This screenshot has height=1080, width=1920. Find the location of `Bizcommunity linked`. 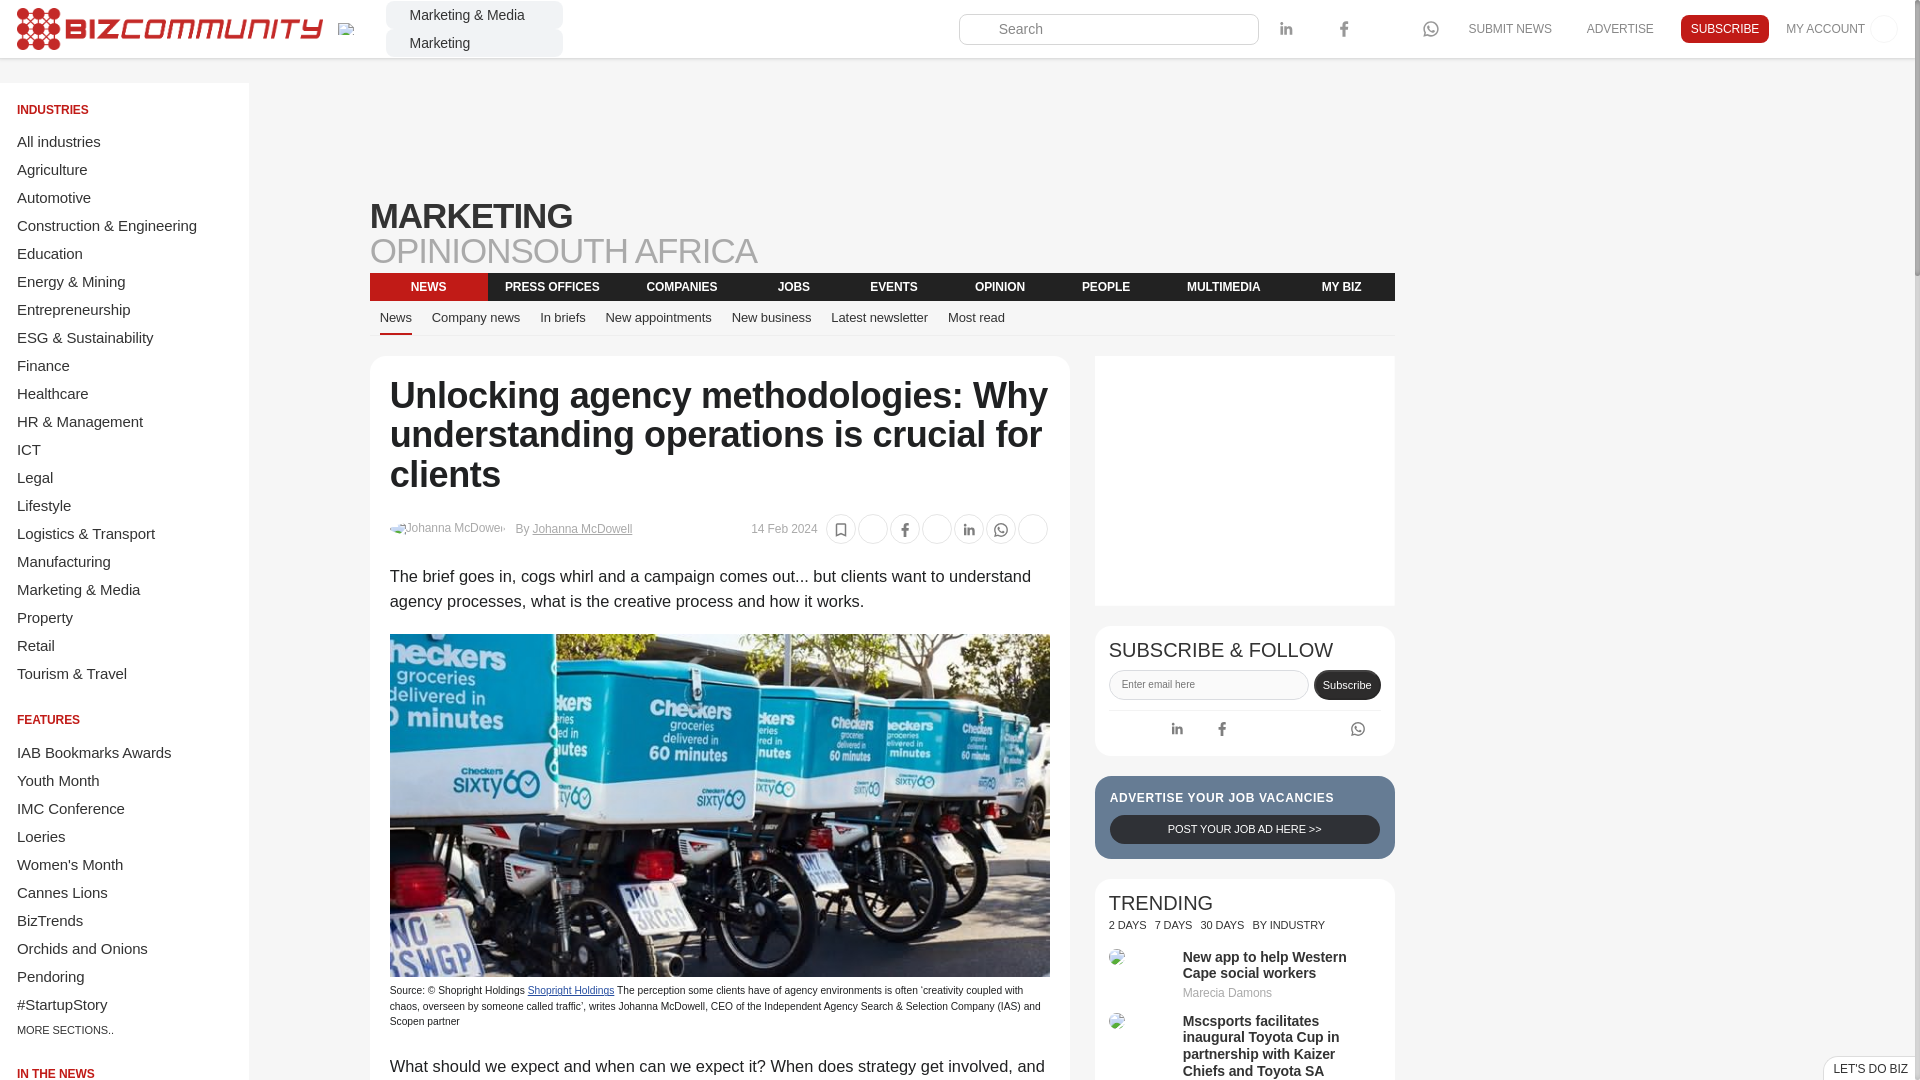

Bizcommunity linked is located at coordinates (1286, 29).